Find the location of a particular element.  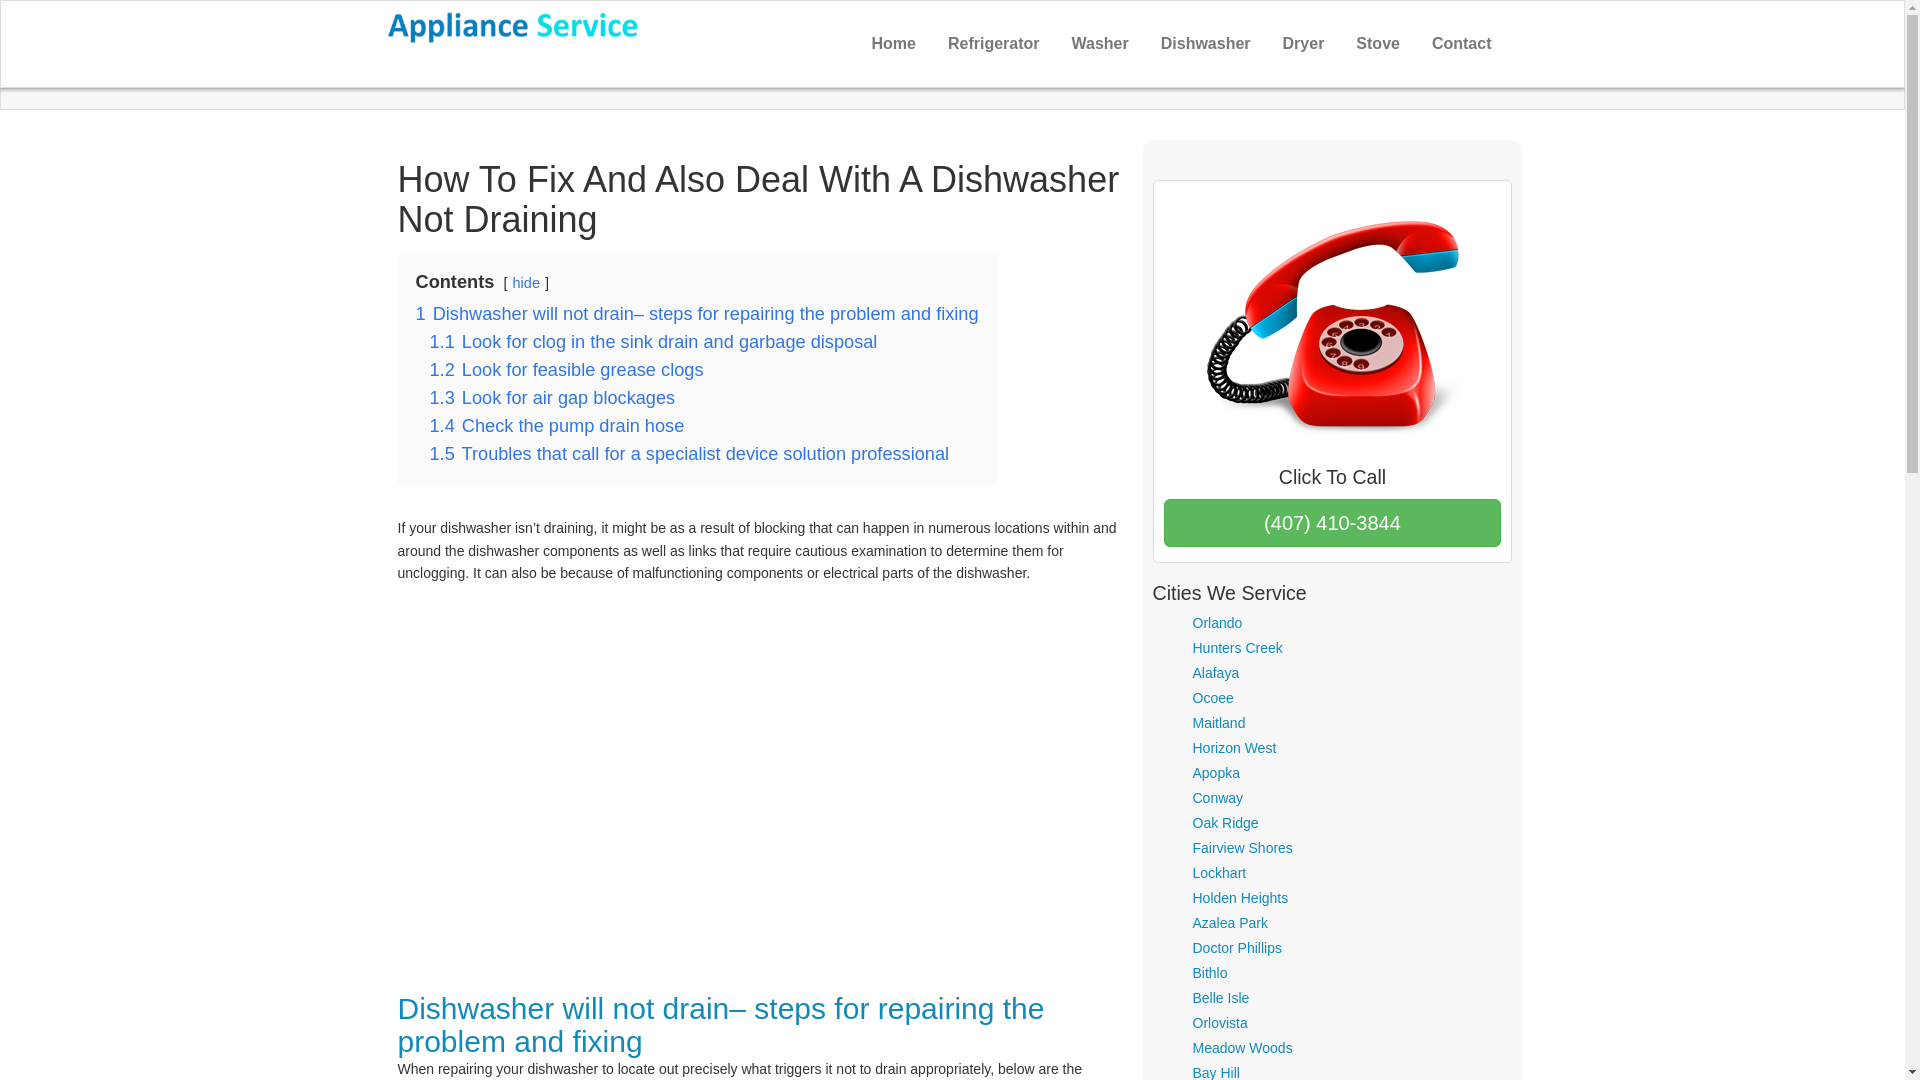

Dishwasher is located at coordinates (1206, 44).